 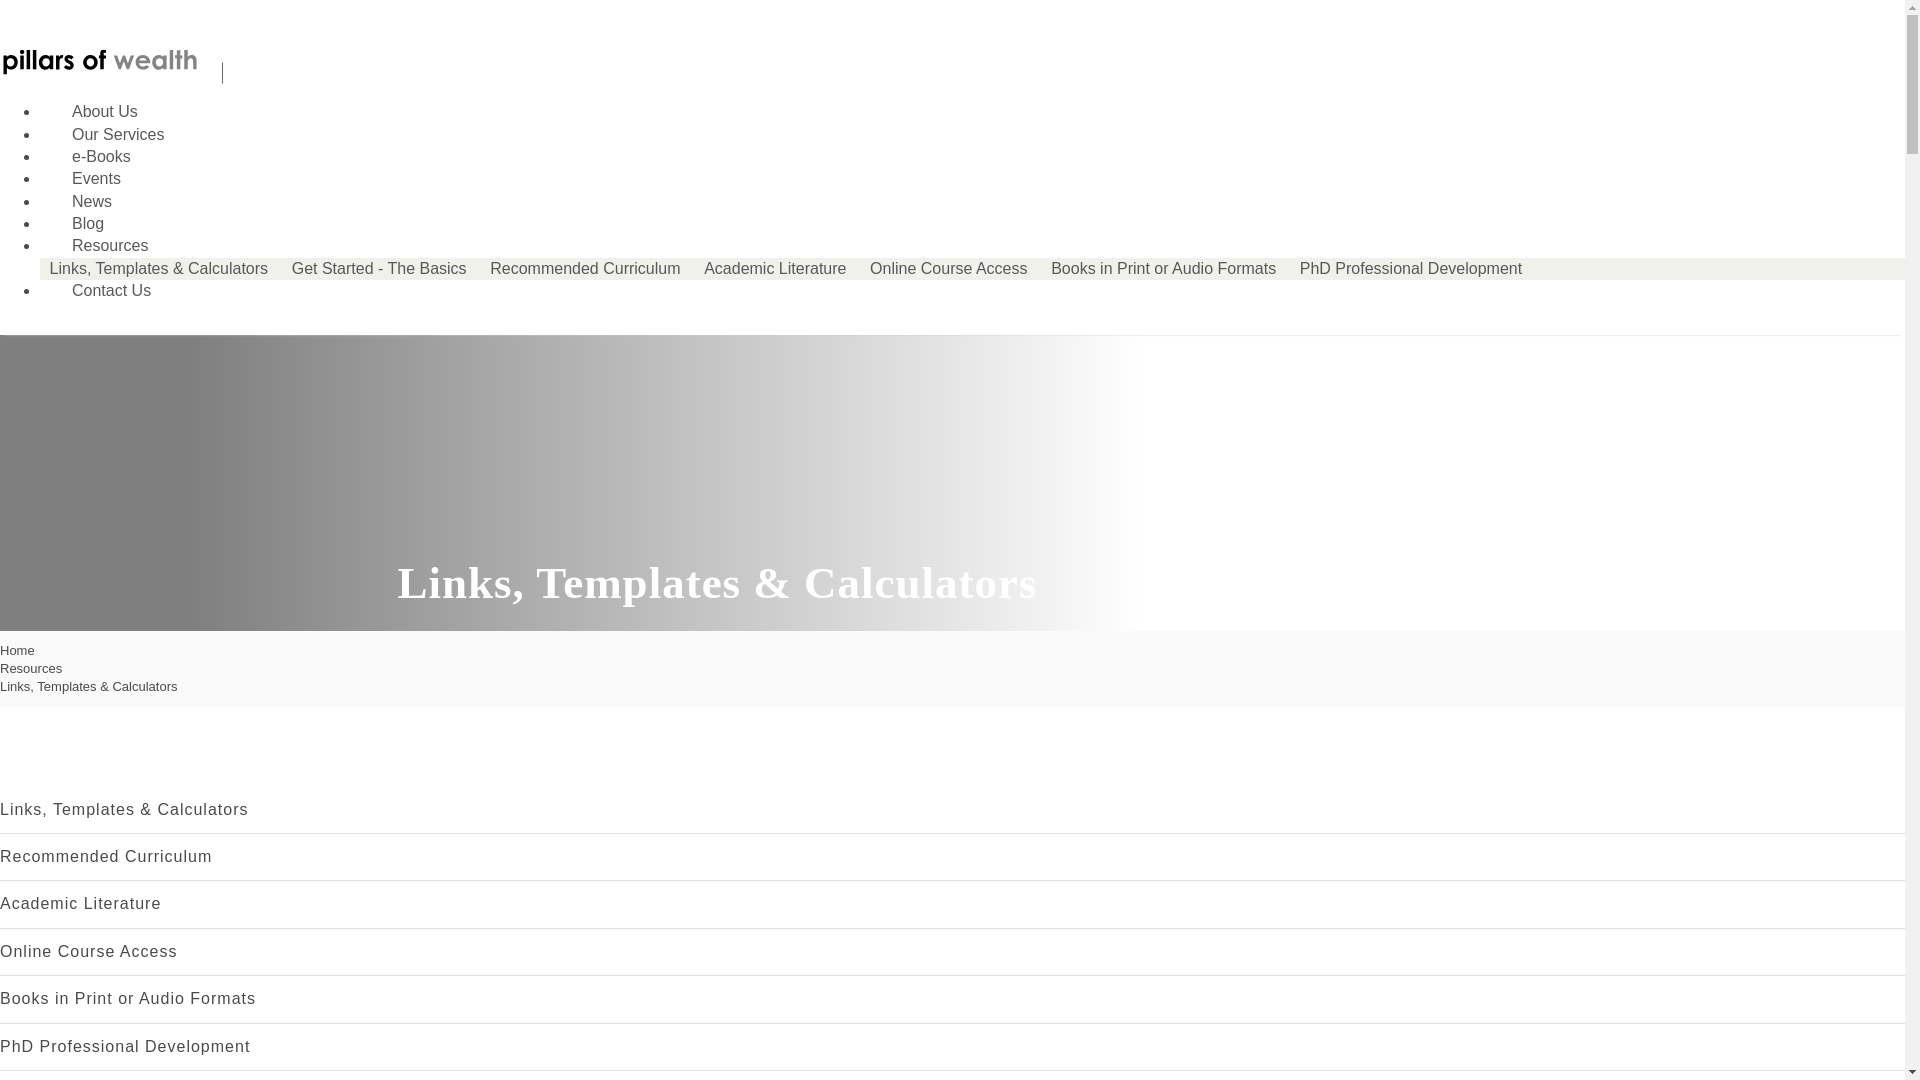 I want to click on PhD Professional Development, so click(x=1411, y=268).